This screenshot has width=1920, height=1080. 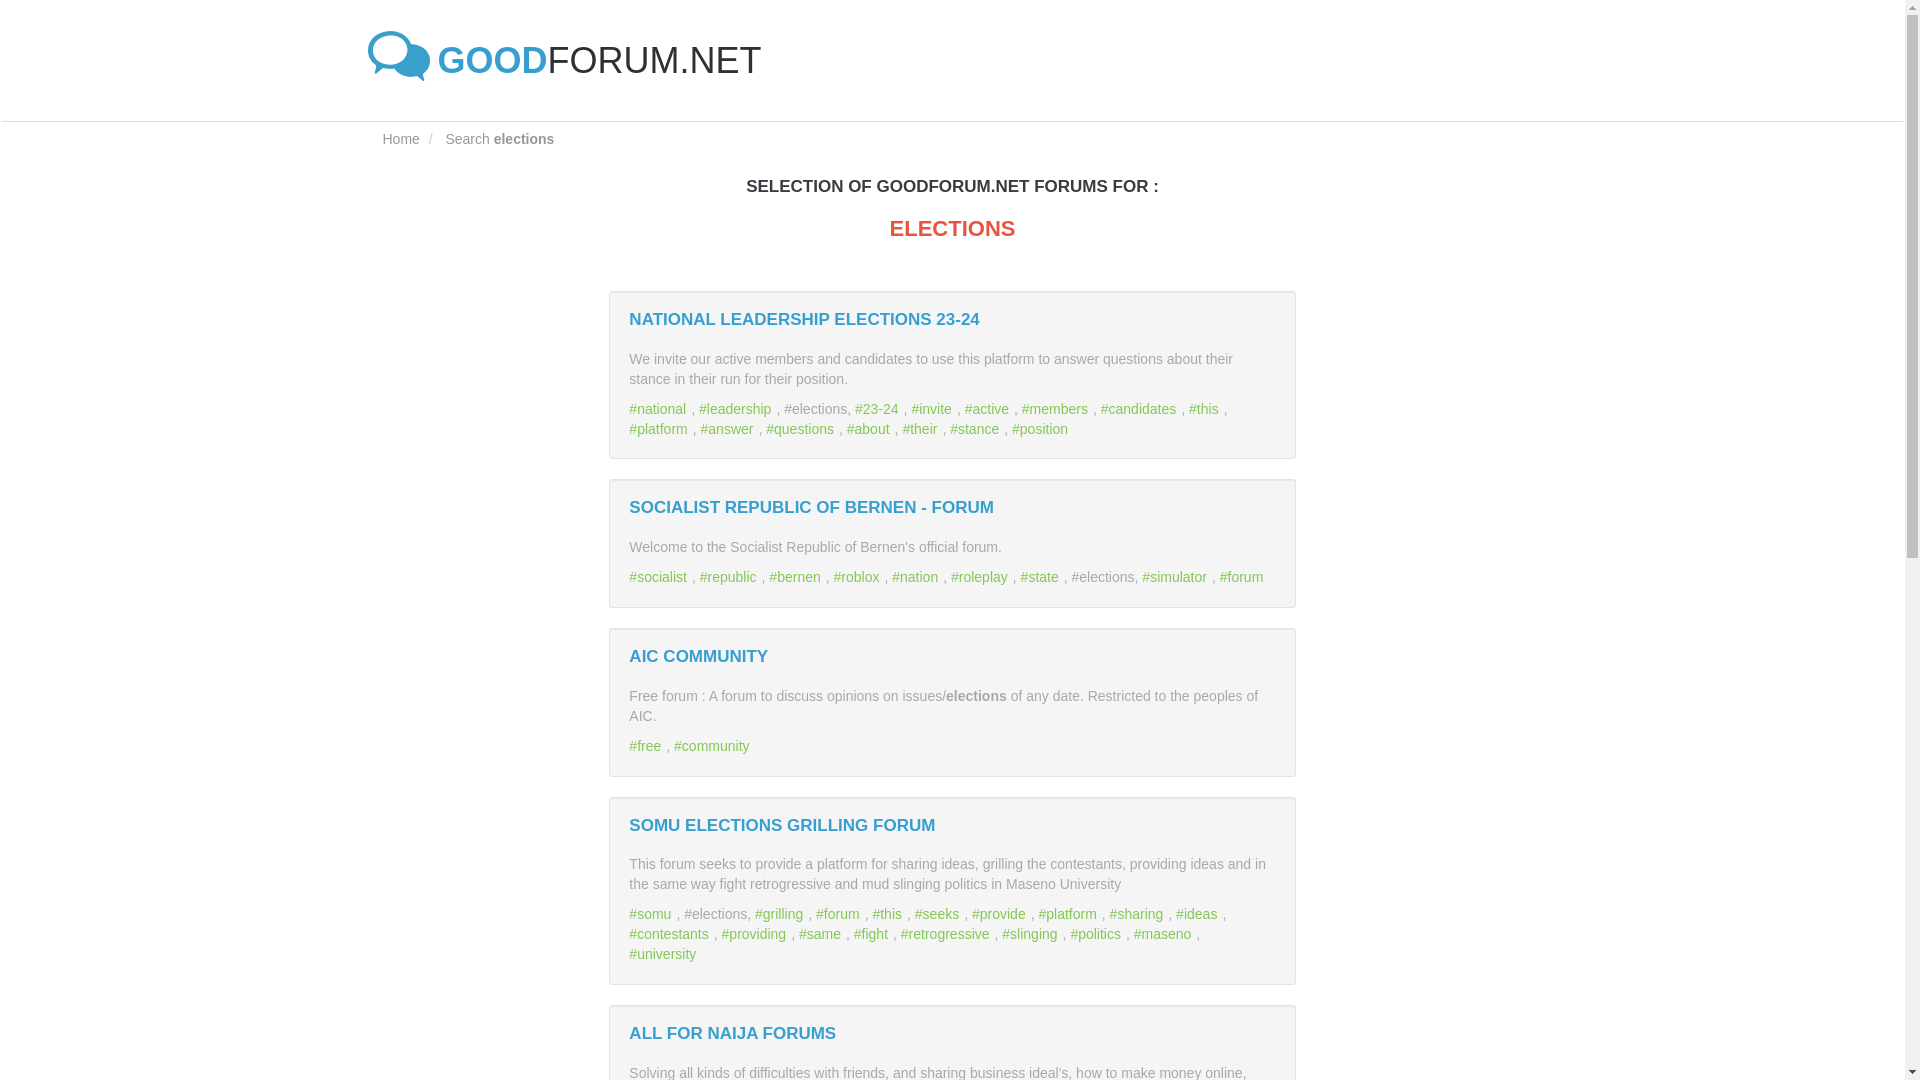 What do you see at coordinates (939, 914) in the screenshot?
I see `seeks` at bounding box center [939, 914].